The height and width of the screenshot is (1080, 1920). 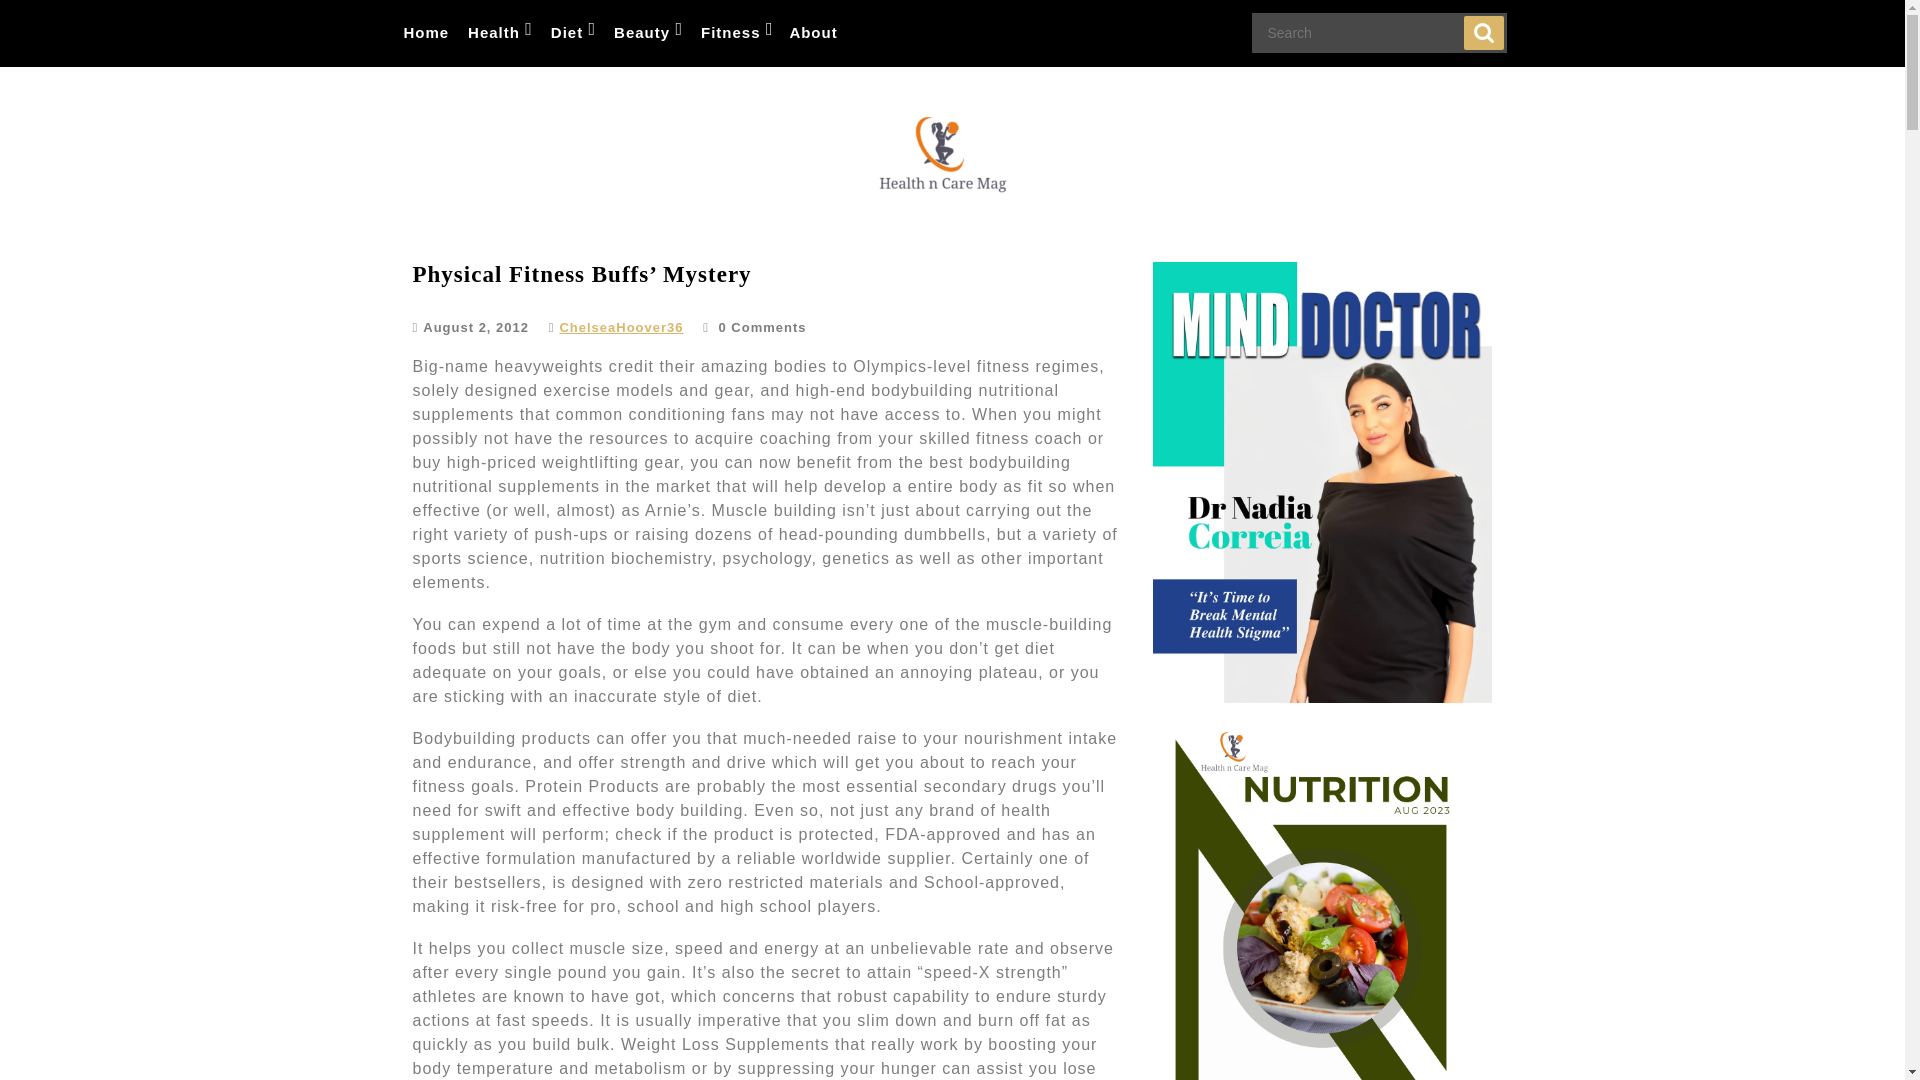 What do you see at coordinates (572, 33) in the screenshot?
I see `Diet` at bounding box center [572, 33].